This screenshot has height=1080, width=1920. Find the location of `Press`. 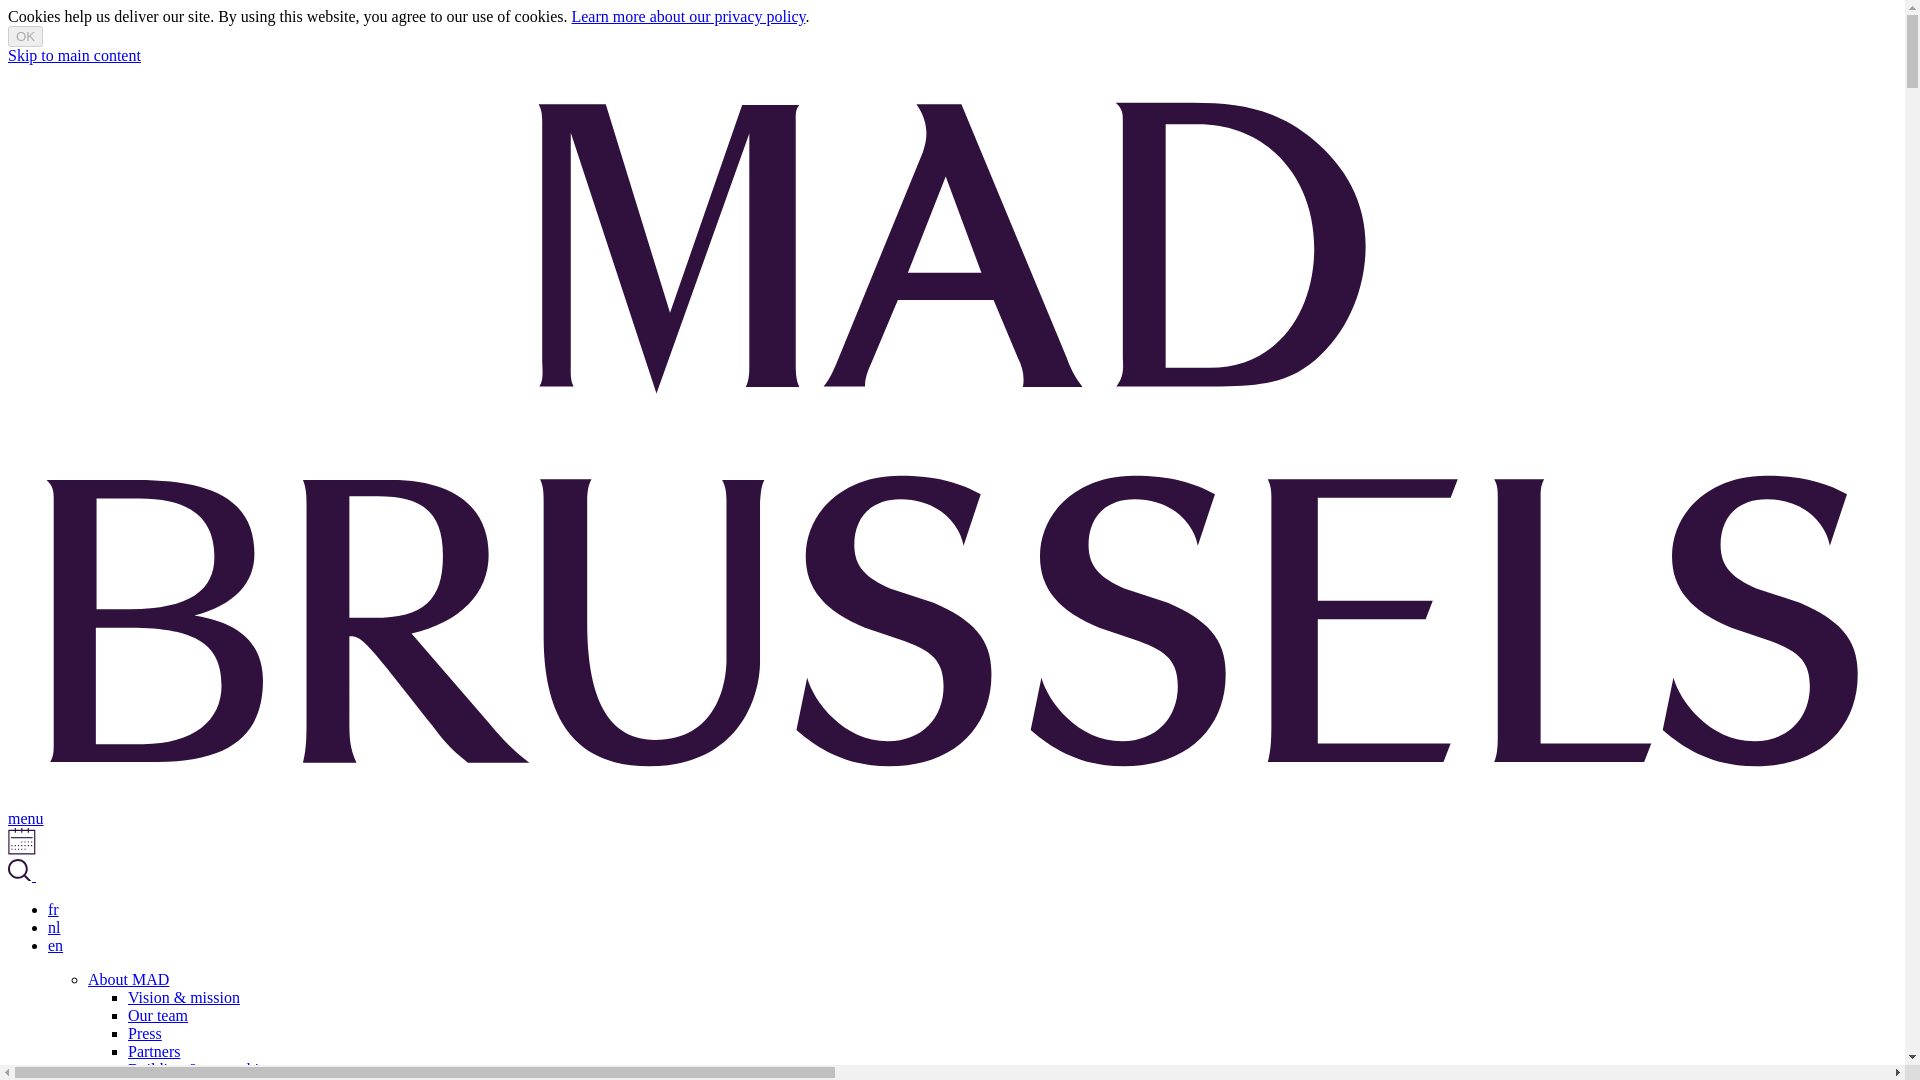

Press is located at coordinates (144, 1033).